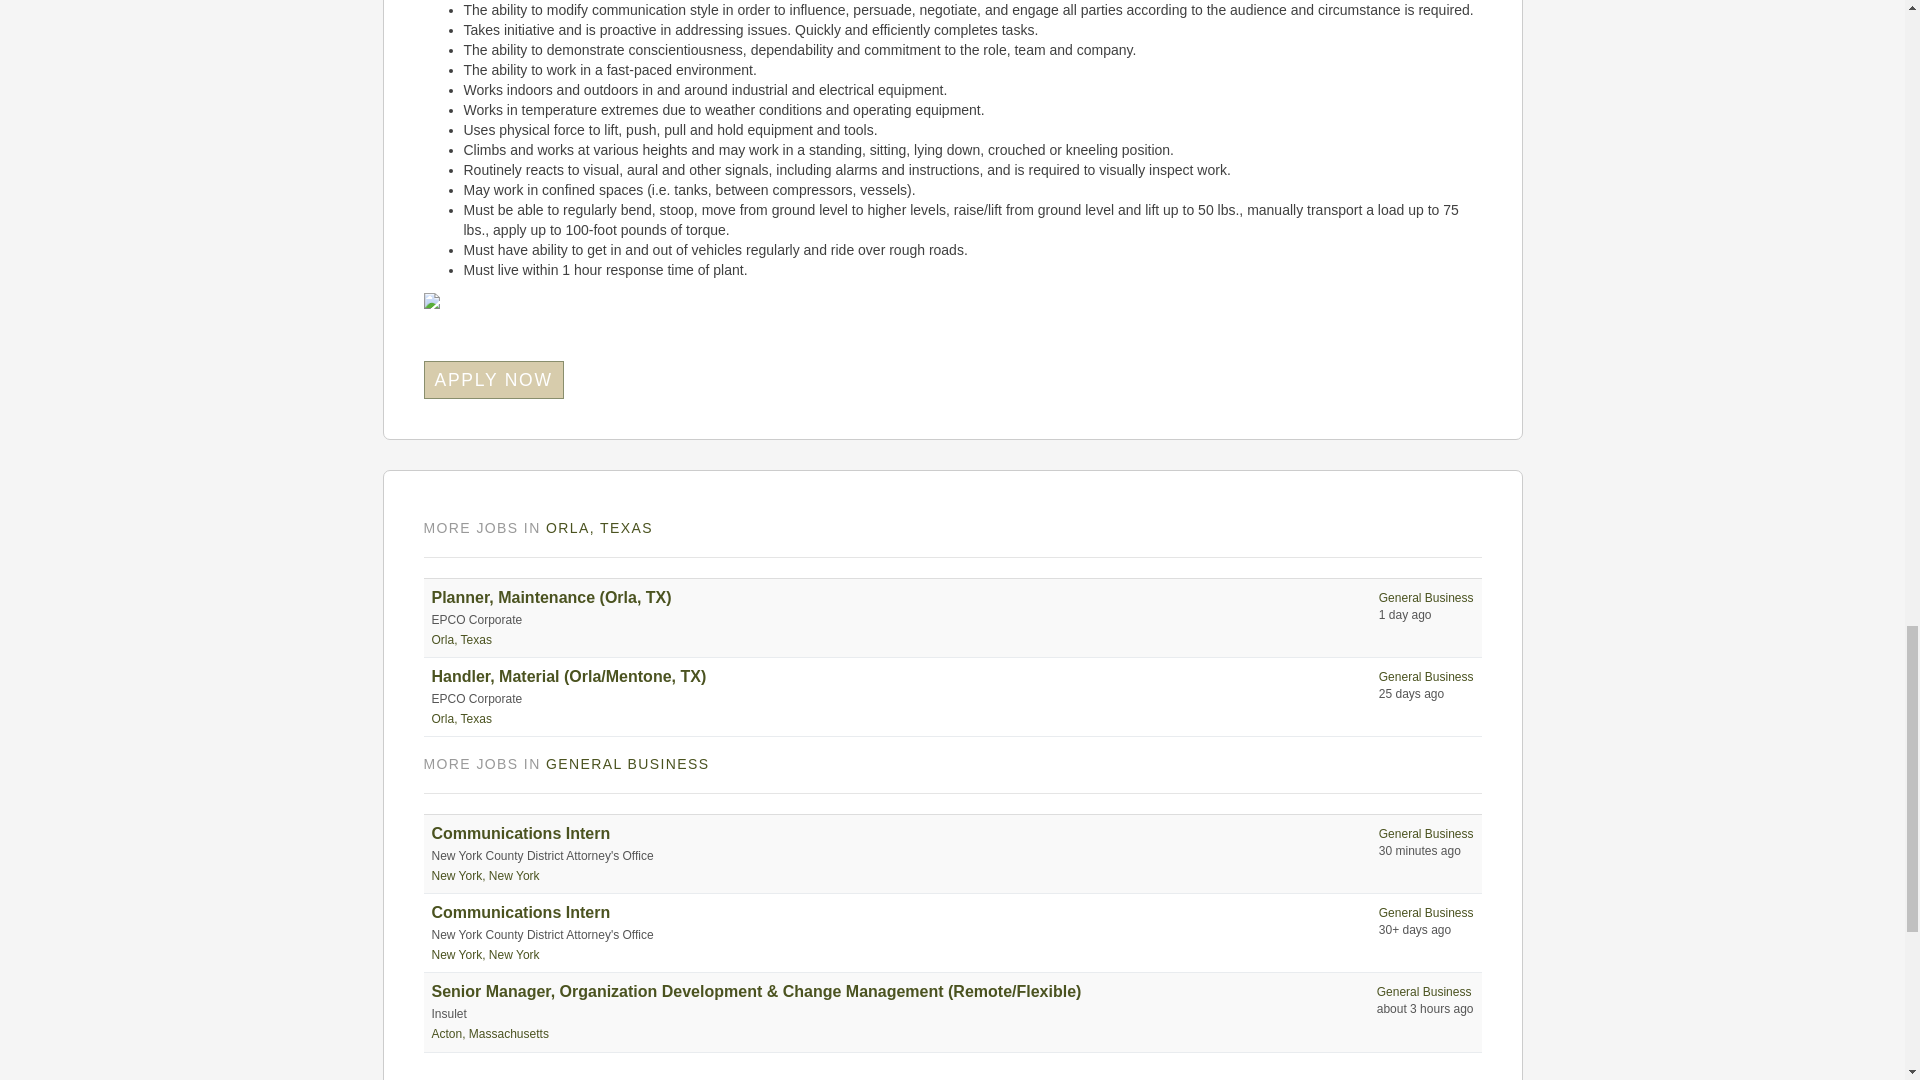 The width and height of the screenshot is (1920, 1080). What do you see at coordinates (486, 876) in the screenshot?
I see `New York, New York` at bounding box center [486, 876].